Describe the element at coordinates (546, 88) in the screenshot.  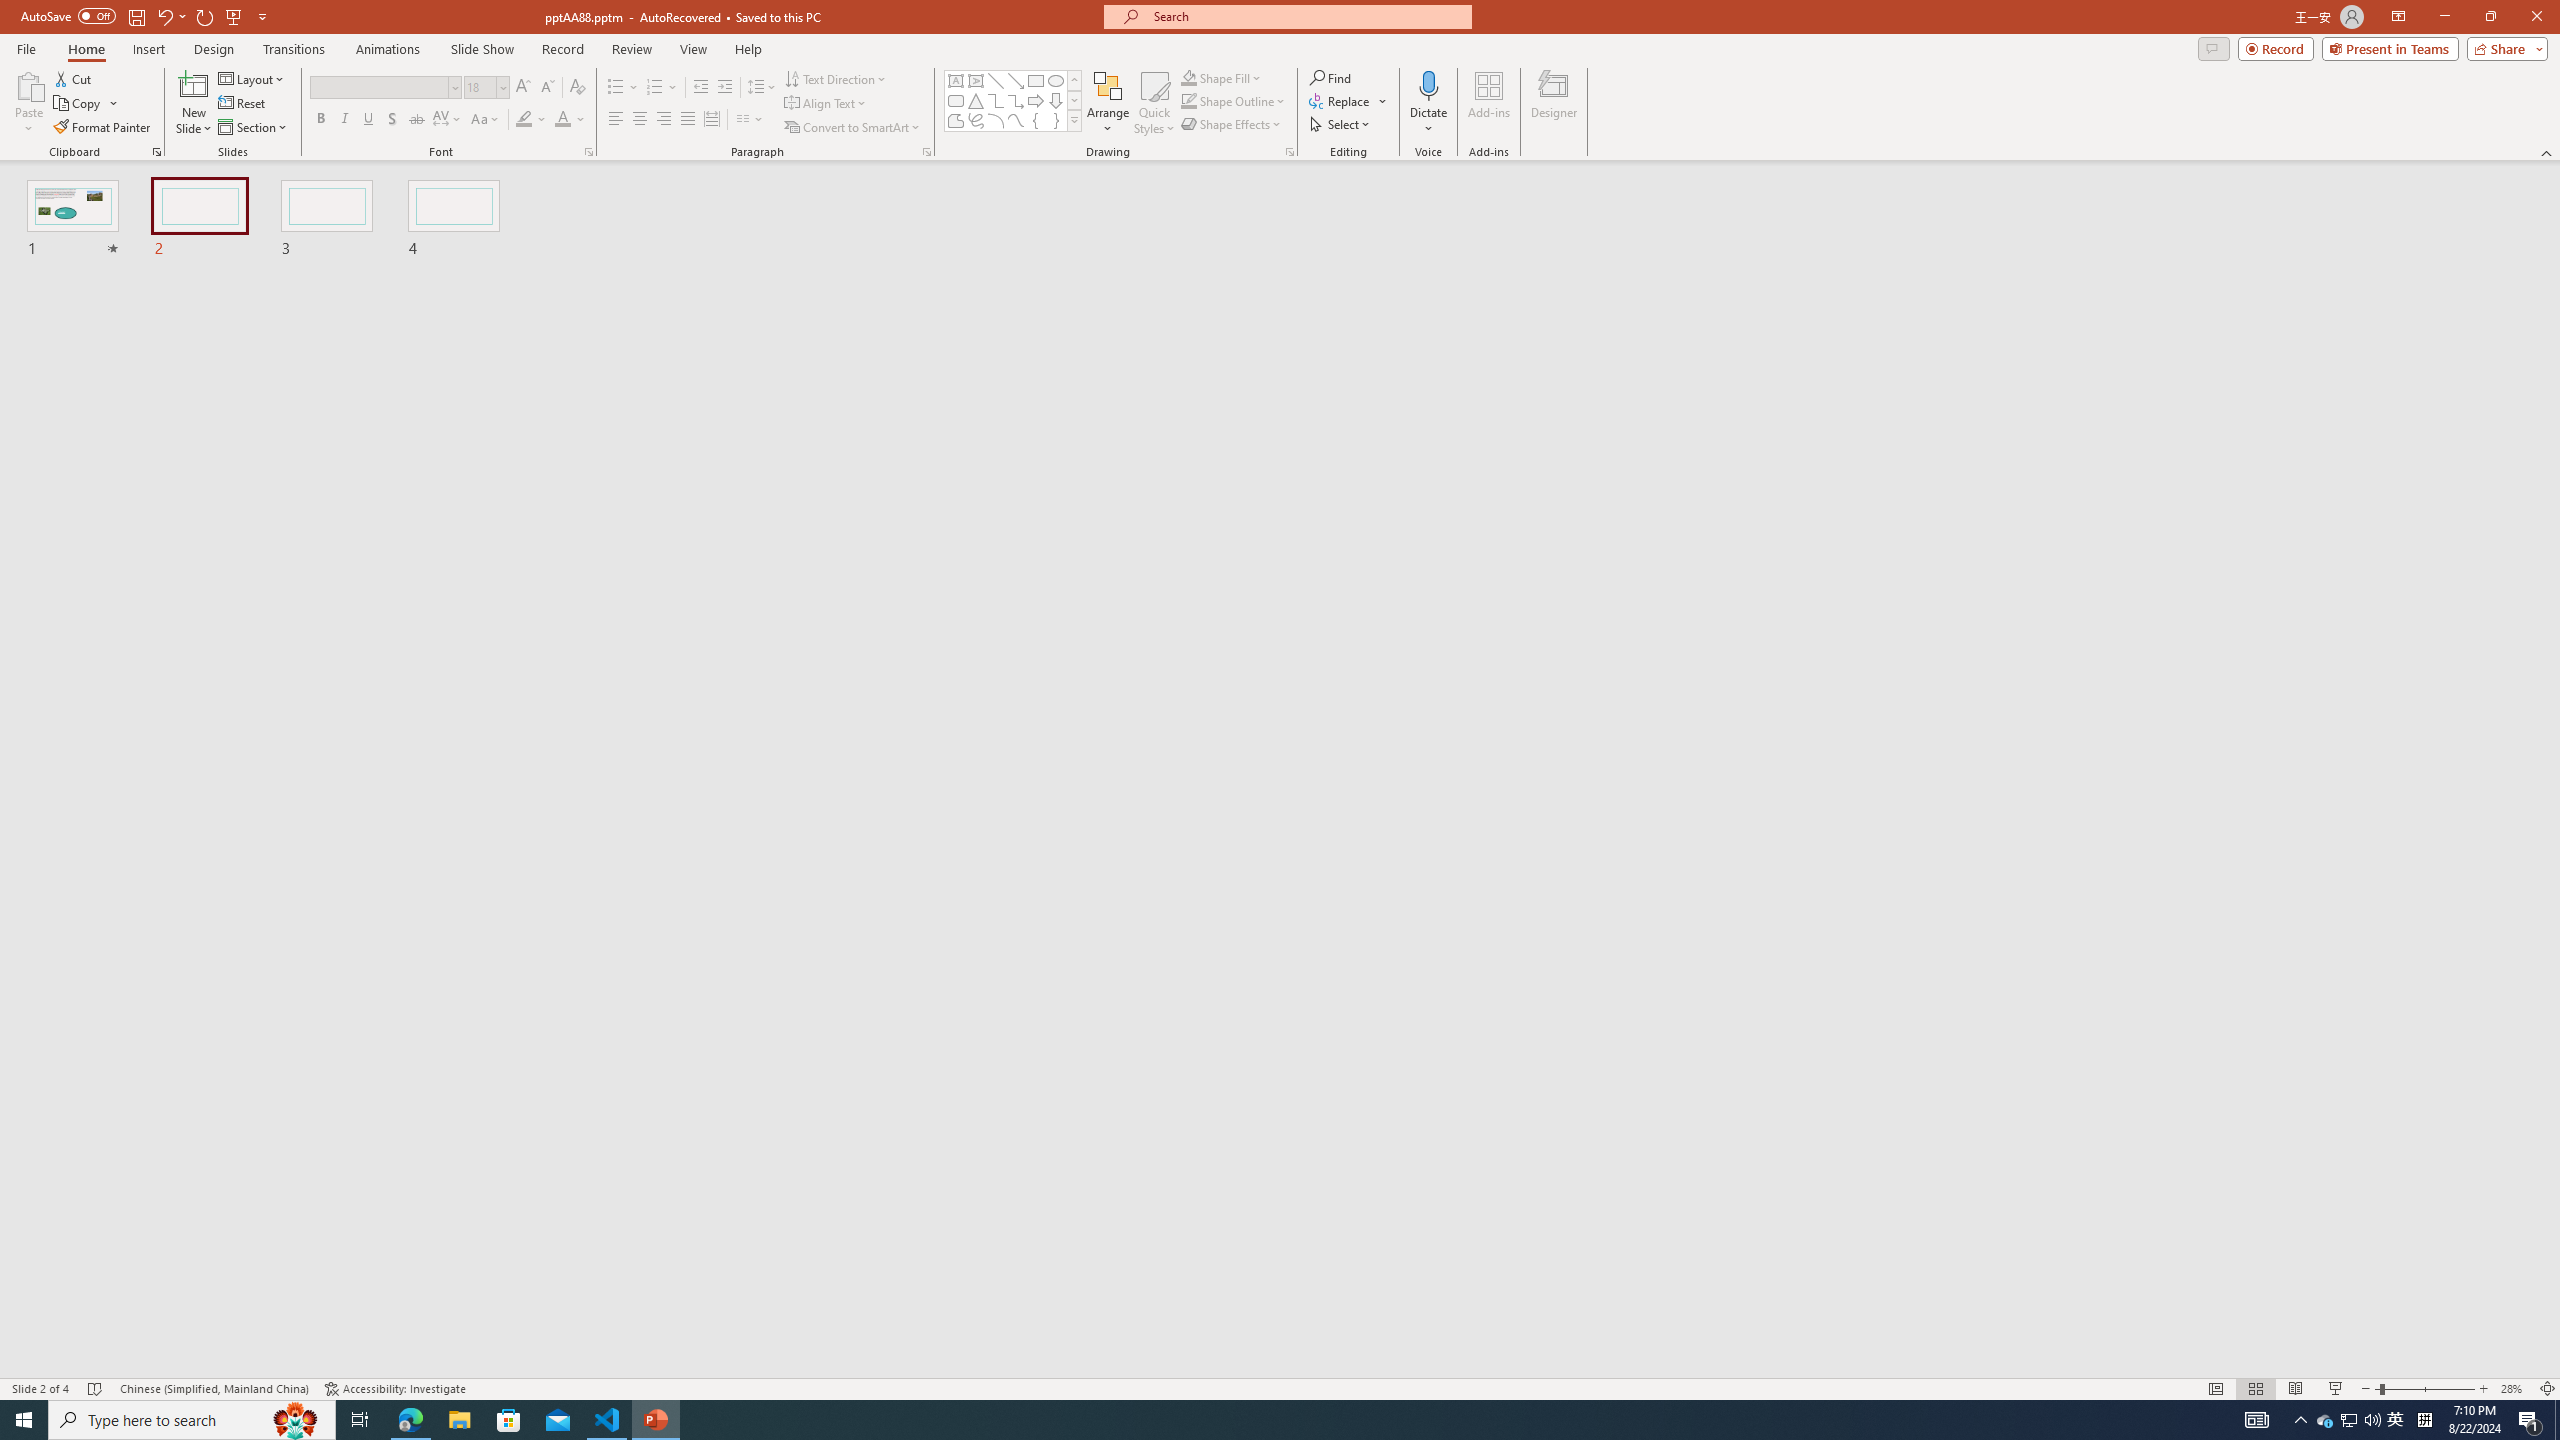
I see `Decrease Font Size` at that location.